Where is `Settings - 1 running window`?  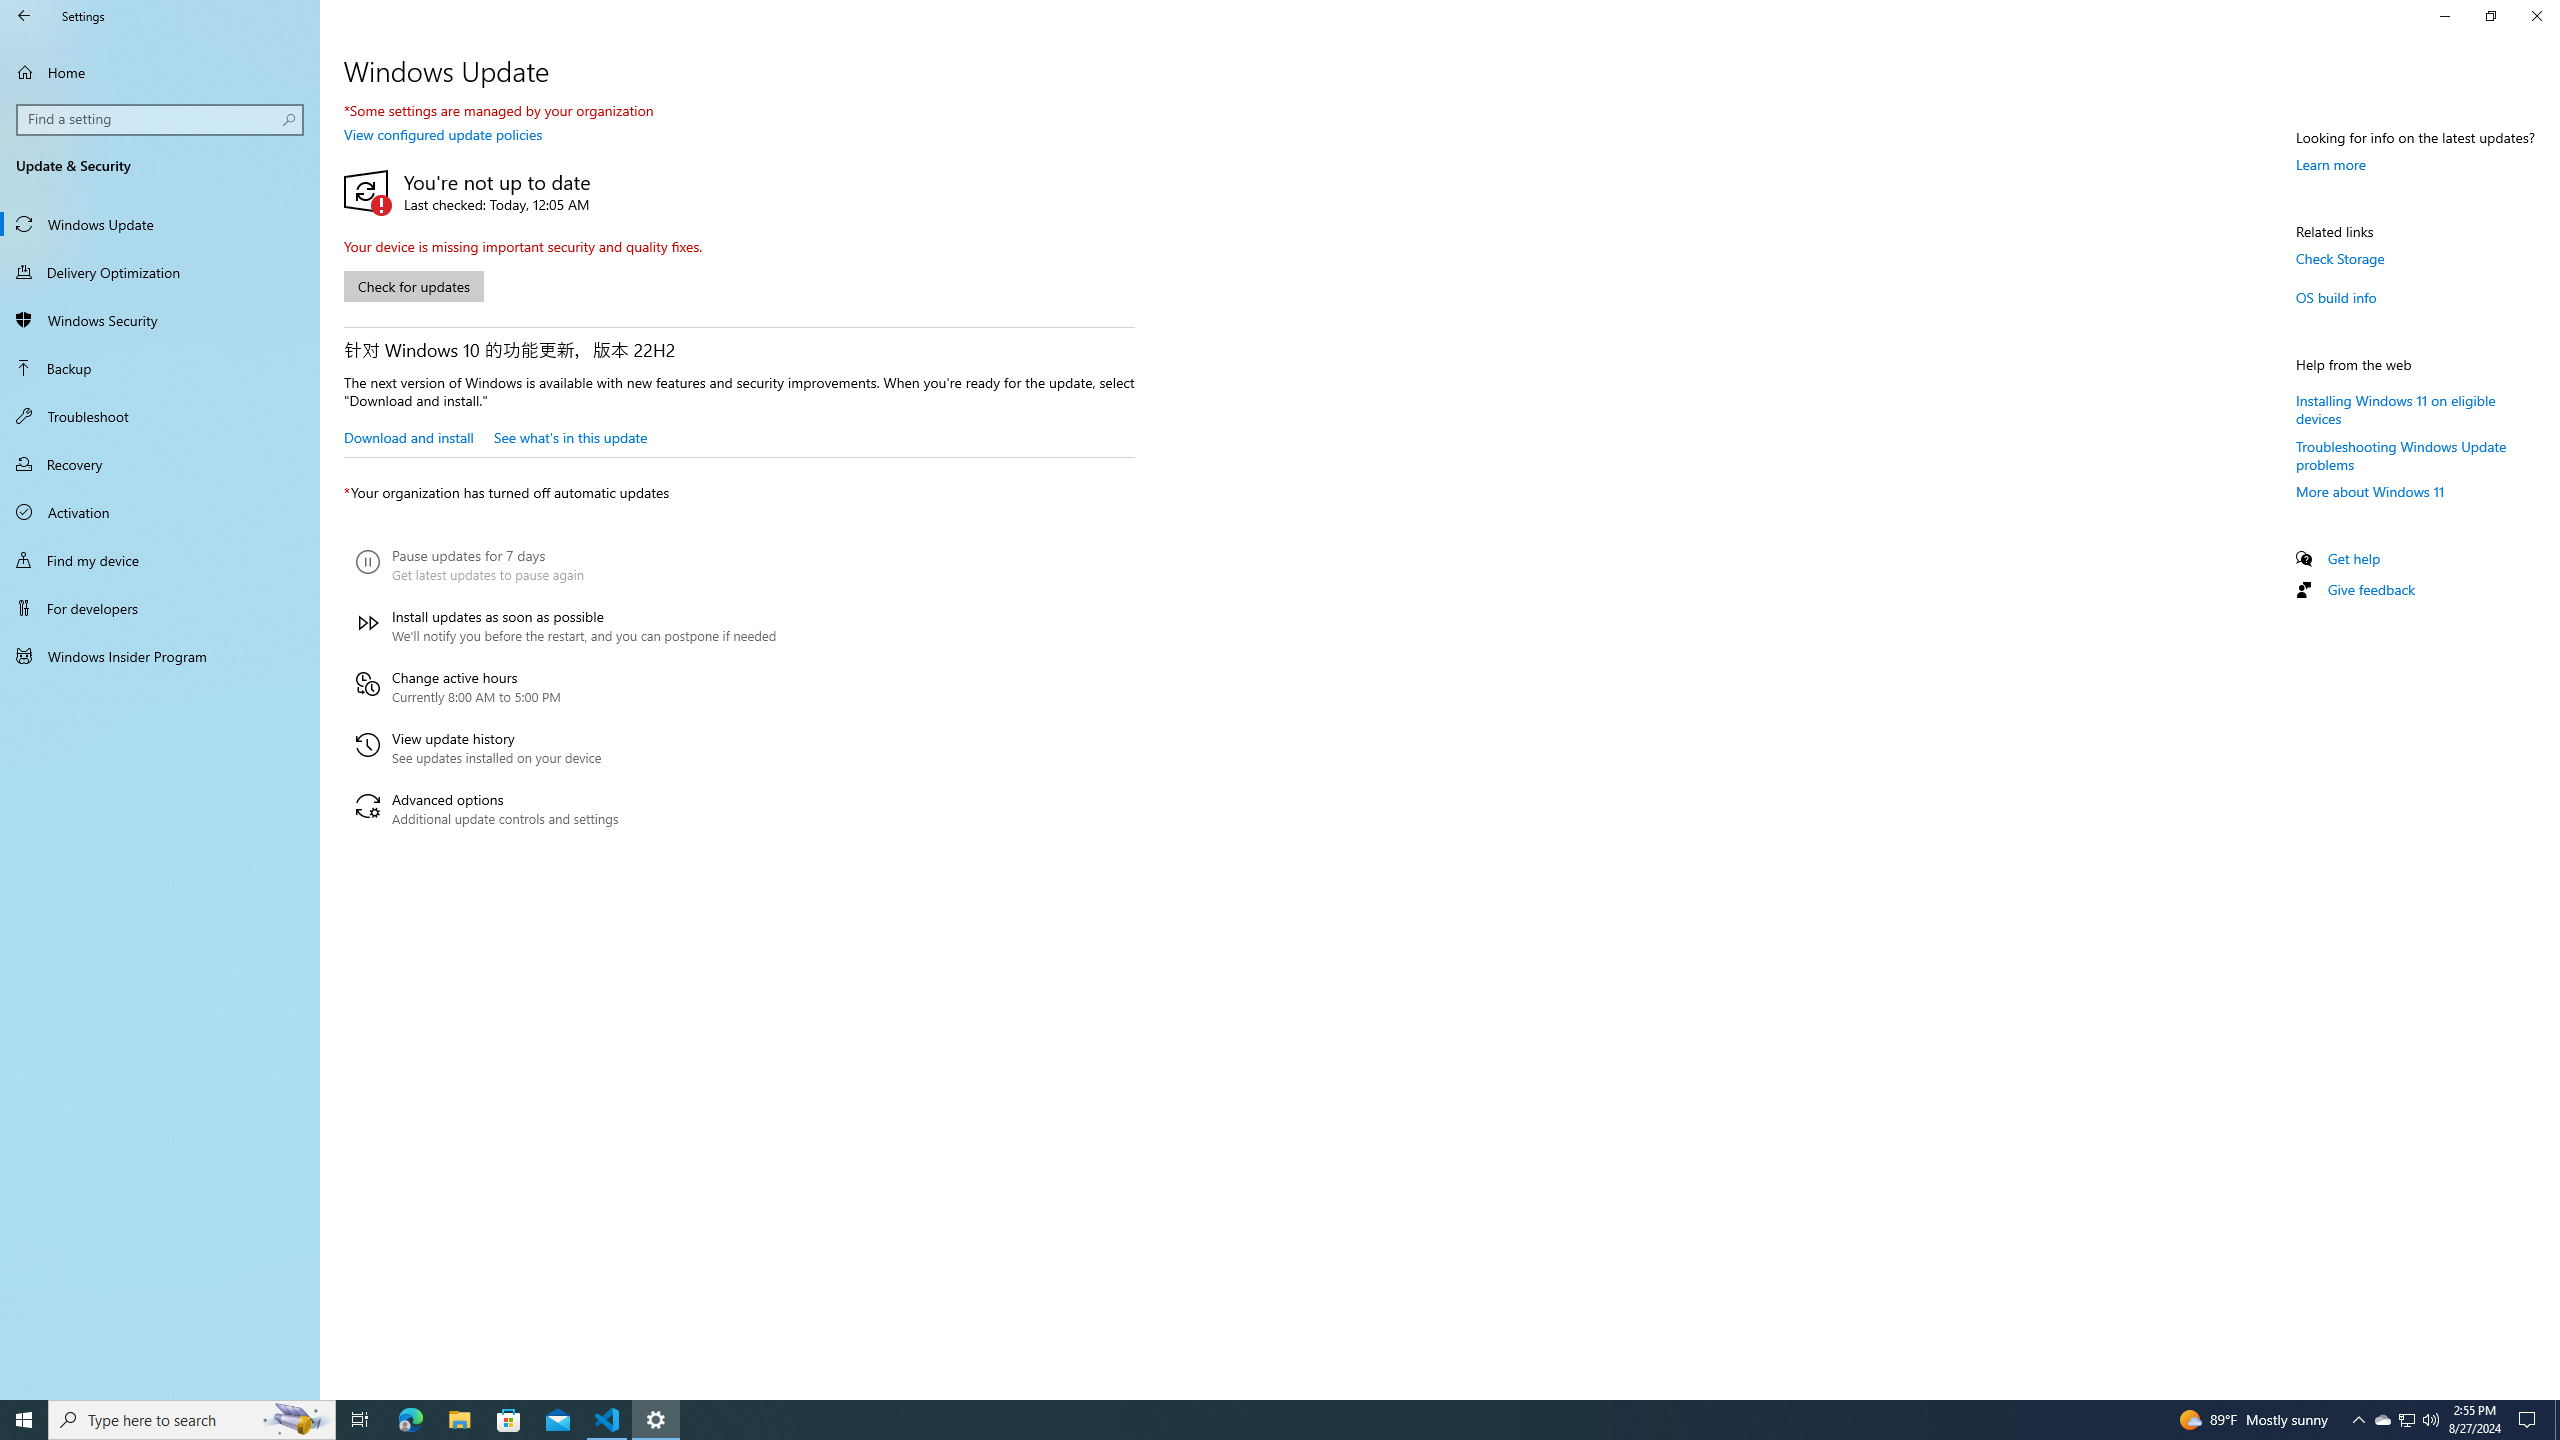
Settings - 1 running window is located at coordinates (656, 1420).